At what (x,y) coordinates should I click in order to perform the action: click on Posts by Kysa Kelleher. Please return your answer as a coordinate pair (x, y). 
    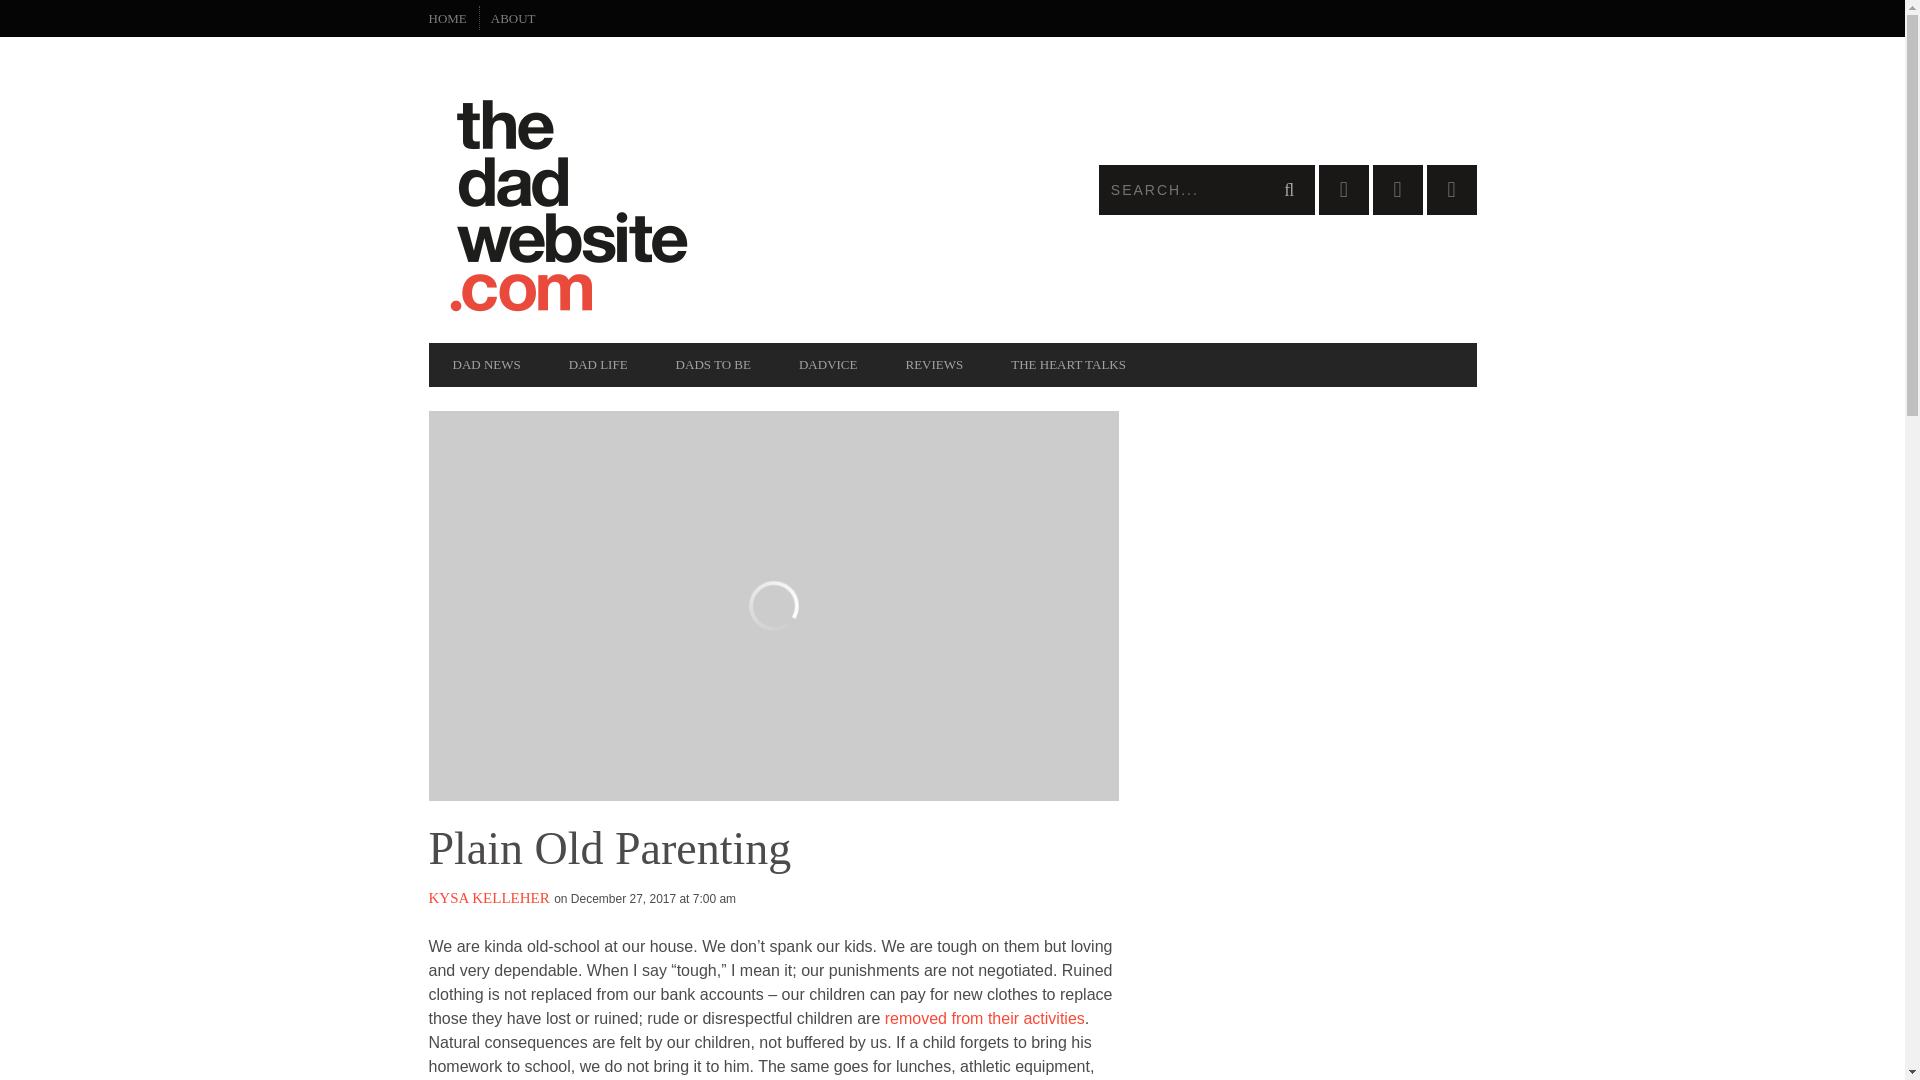
    Looking at the image, I should click on (488, 898).